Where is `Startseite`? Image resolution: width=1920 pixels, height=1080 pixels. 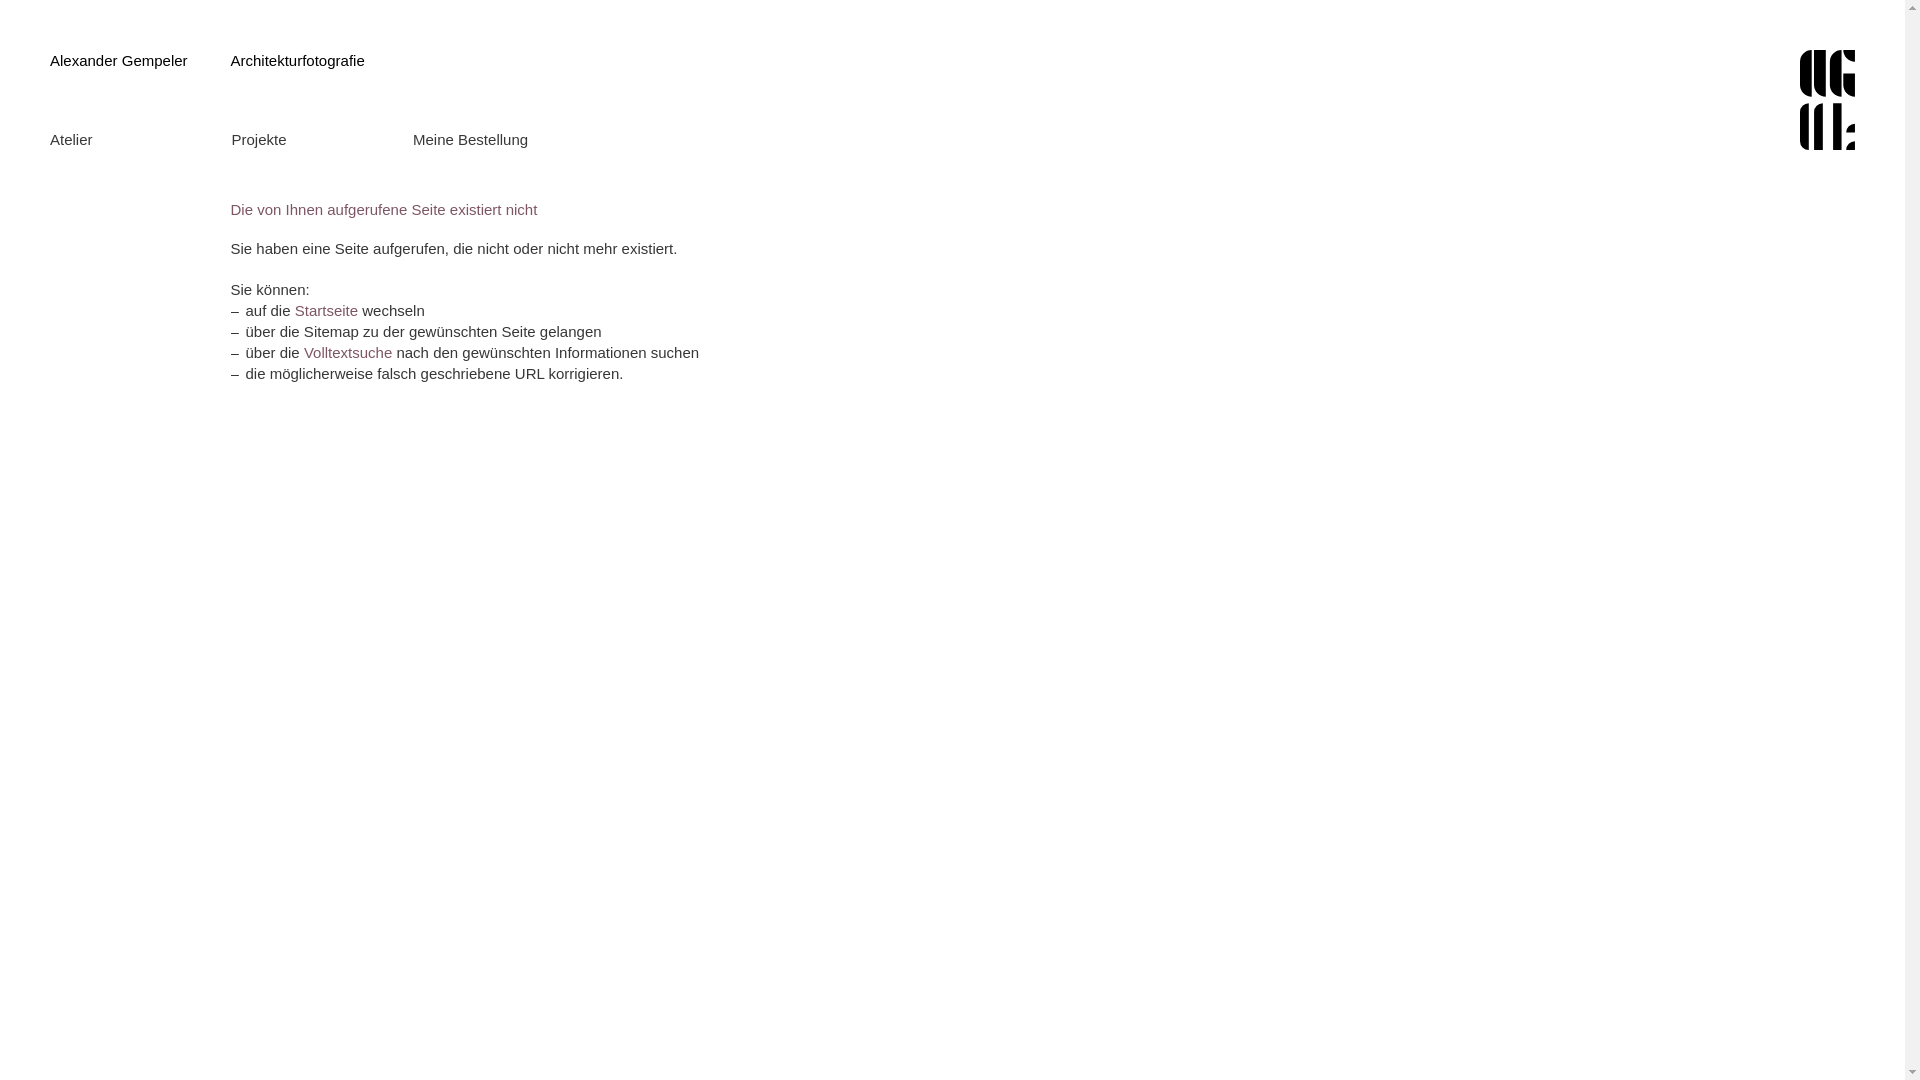 Startseite is located at coordinates (326, 310).